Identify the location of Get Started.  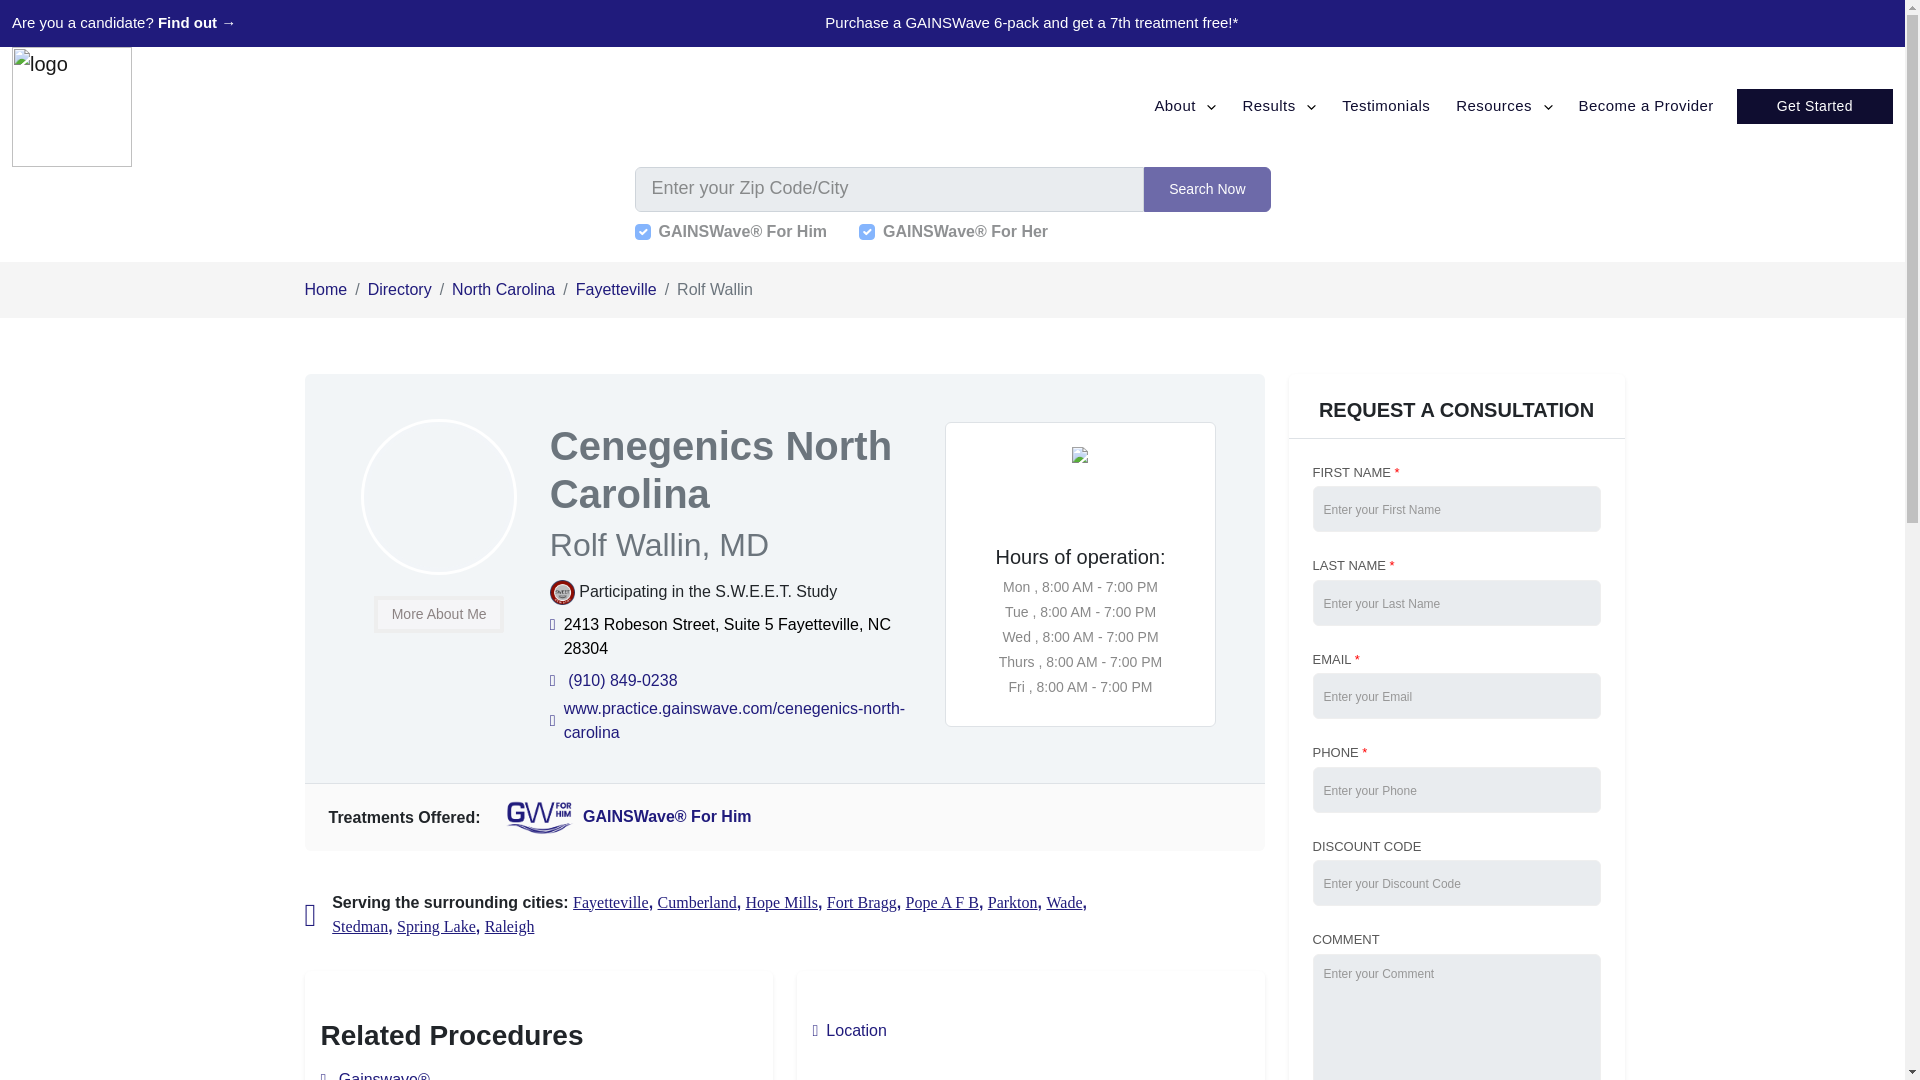
(1815, 106).